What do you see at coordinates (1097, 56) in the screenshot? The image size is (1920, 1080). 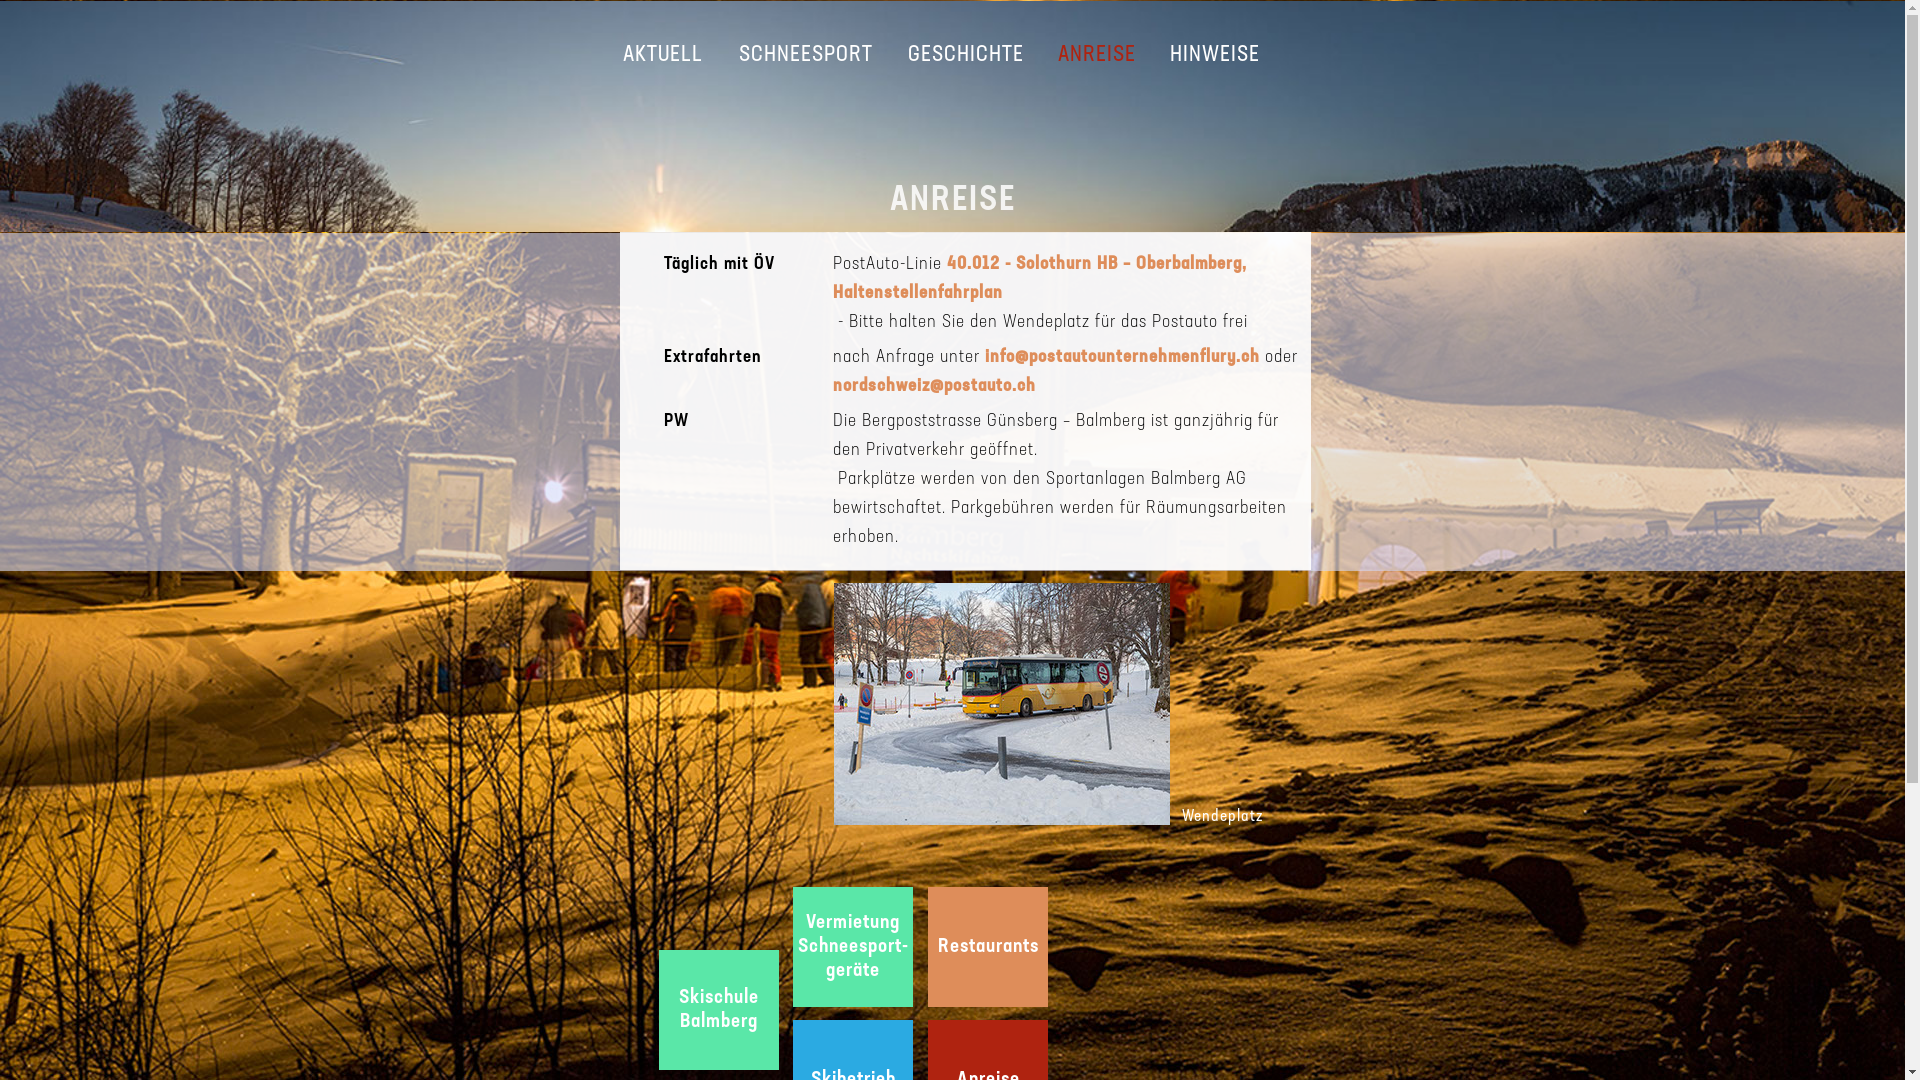 I see `ANREISE` at bounding box center [1097, 56].